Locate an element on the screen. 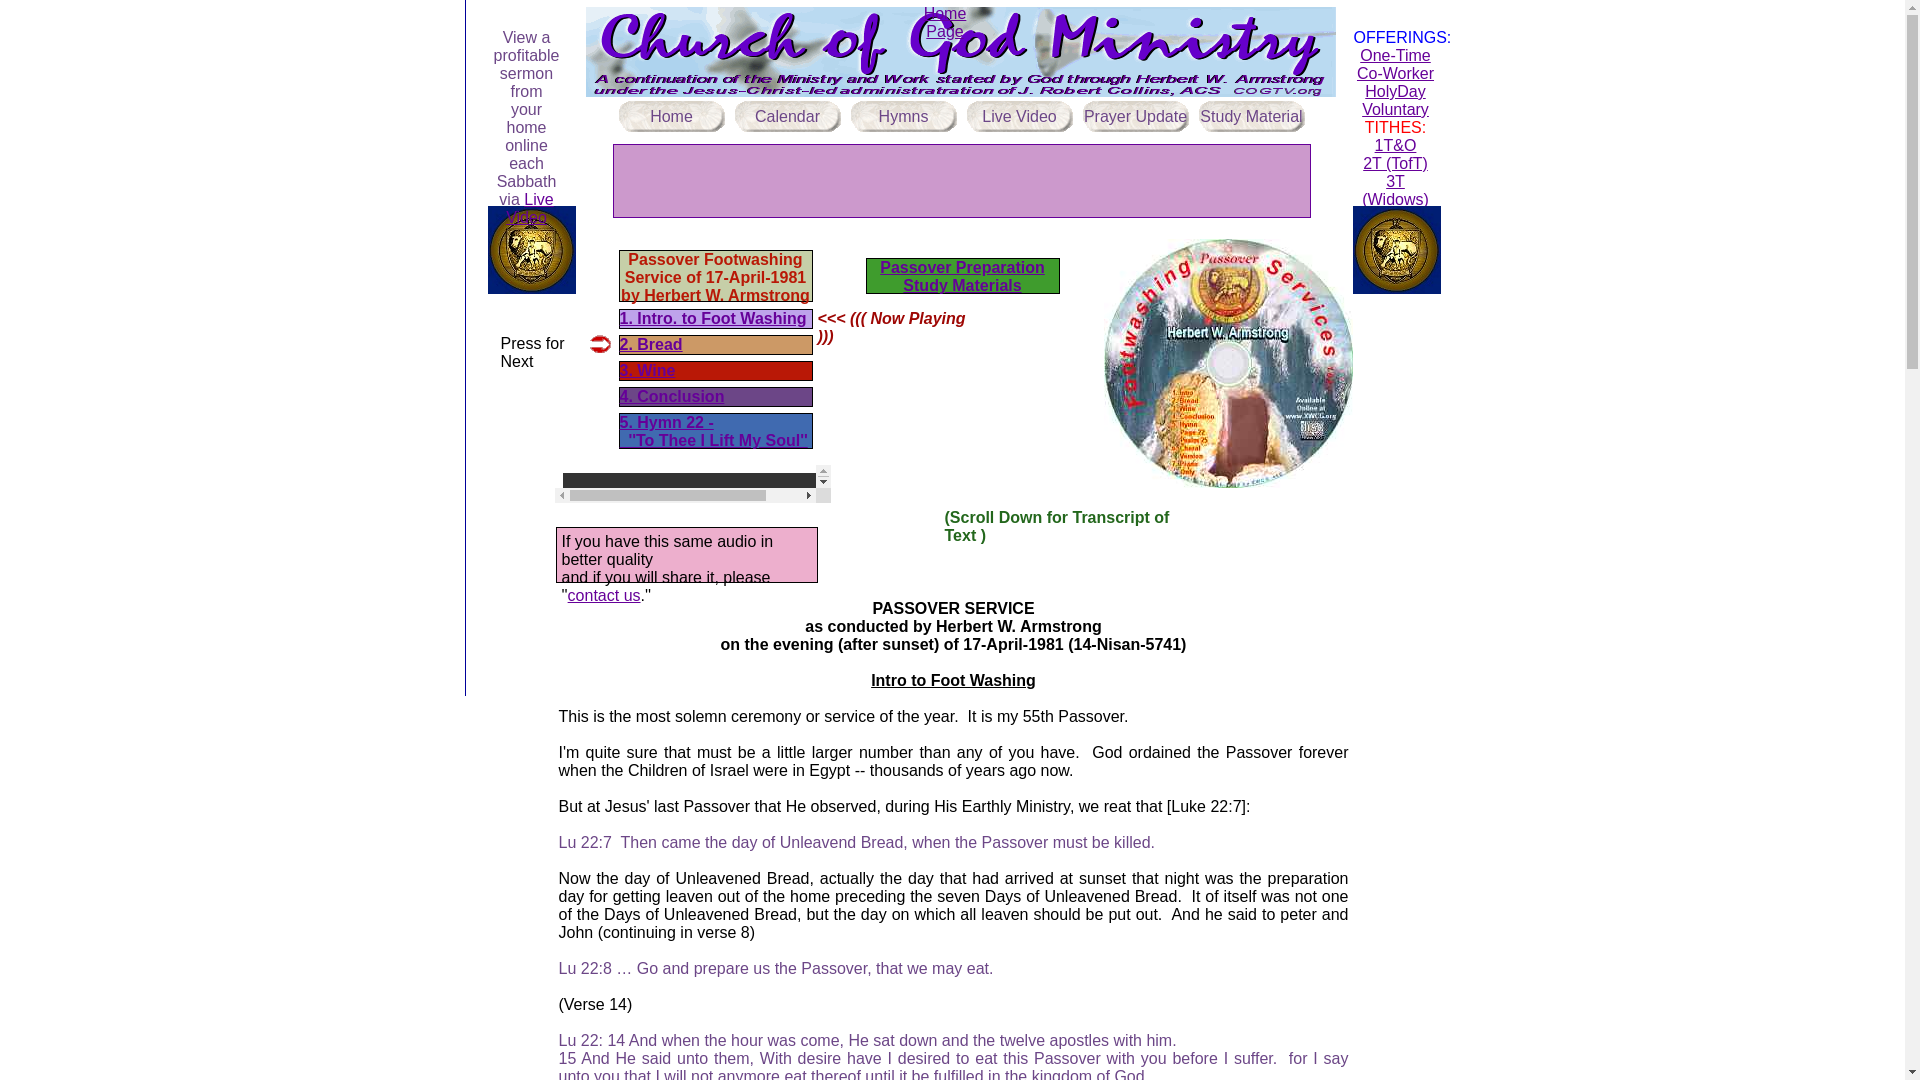  1. Intro. to Foot Washing is located at coordinates (713, 318).